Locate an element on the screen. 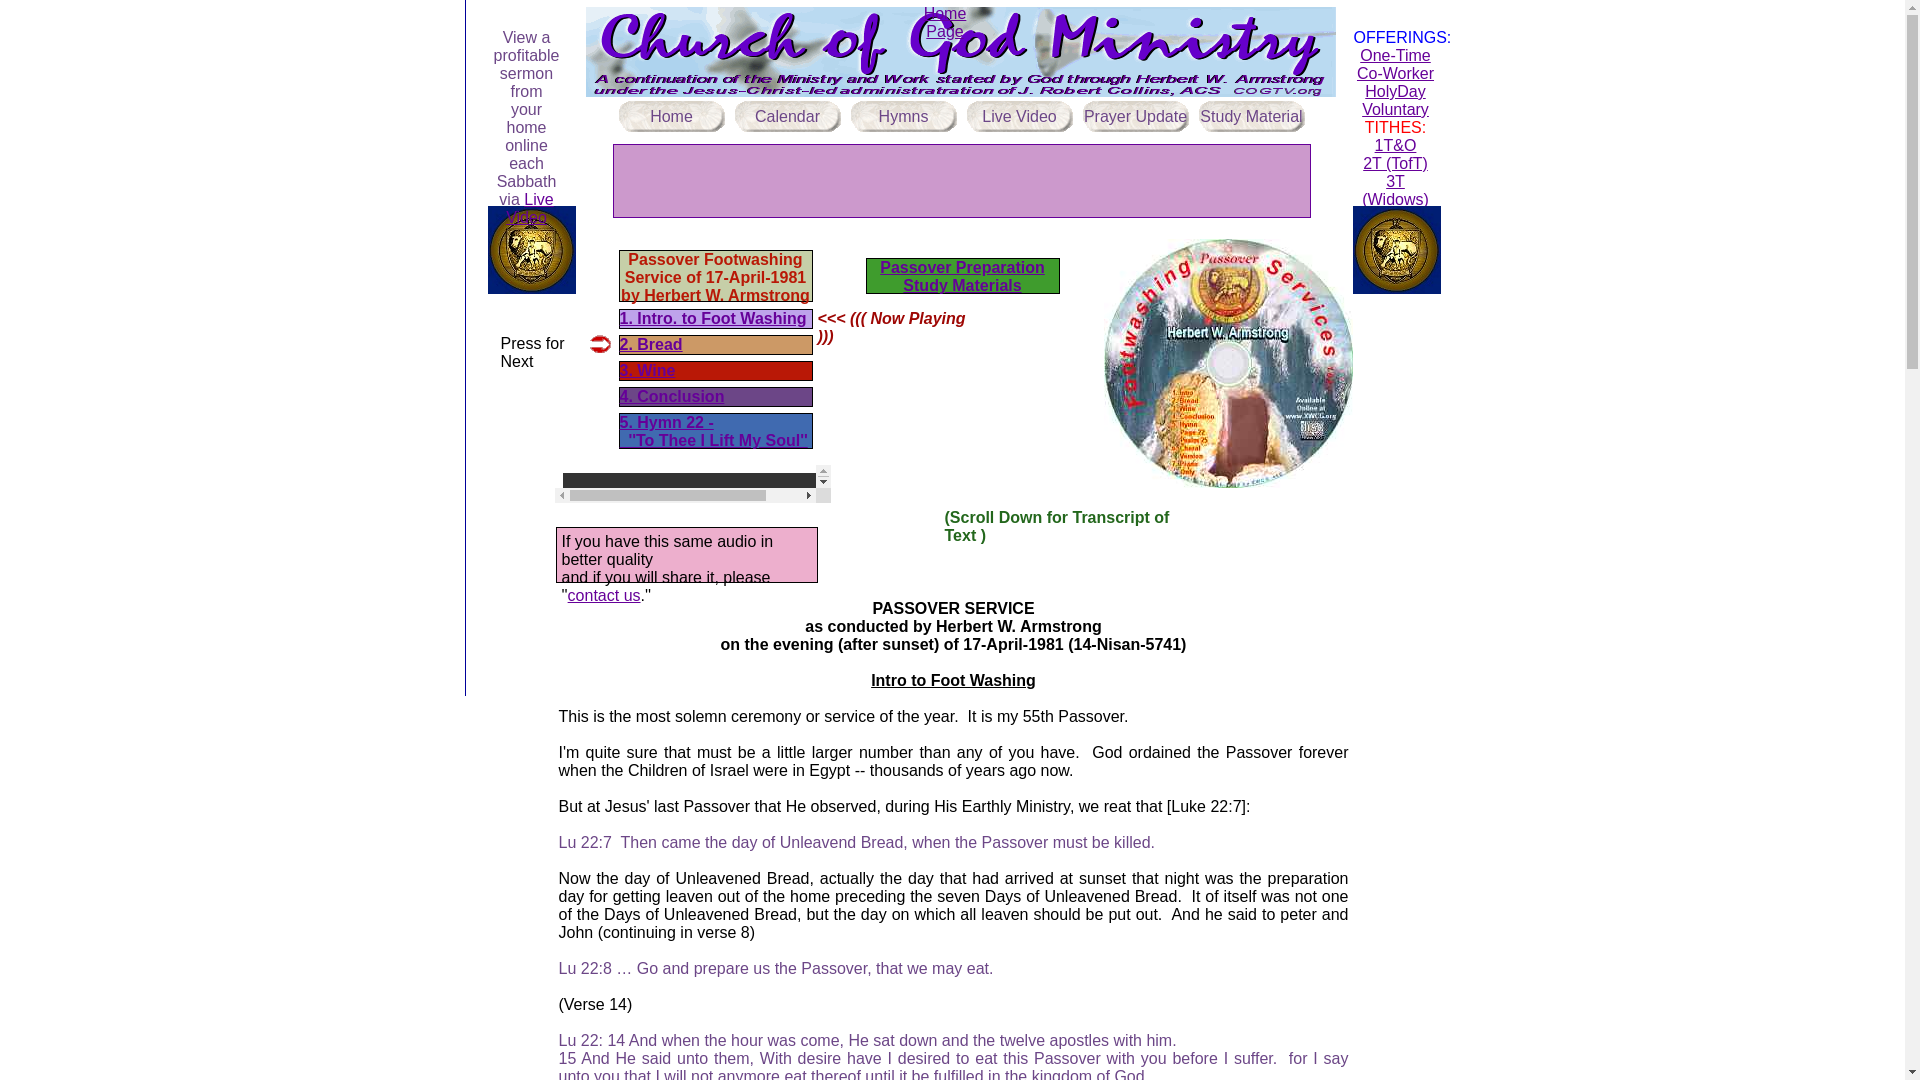  1. Intro. to Foot Washing is located at coordinates (713, 318).